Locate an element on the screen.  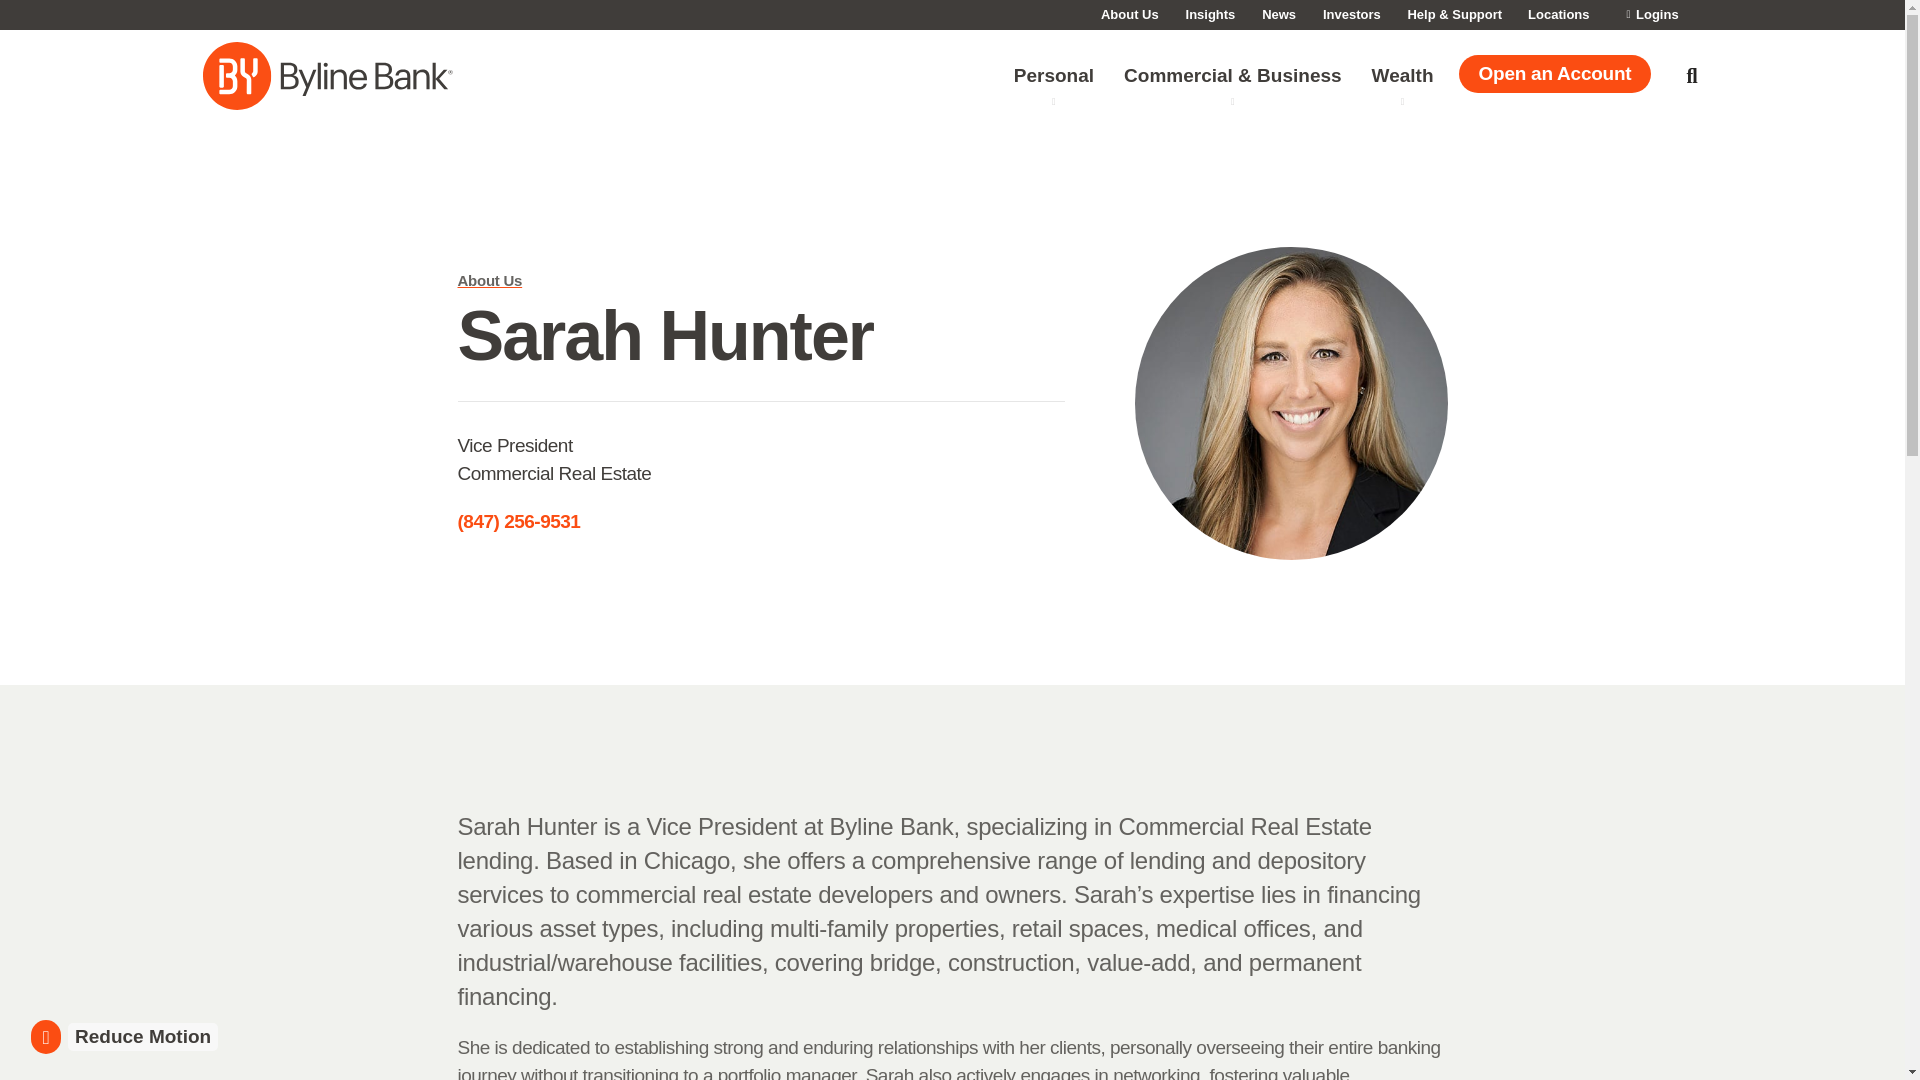
Insights is located at coordinates (1211, 15).